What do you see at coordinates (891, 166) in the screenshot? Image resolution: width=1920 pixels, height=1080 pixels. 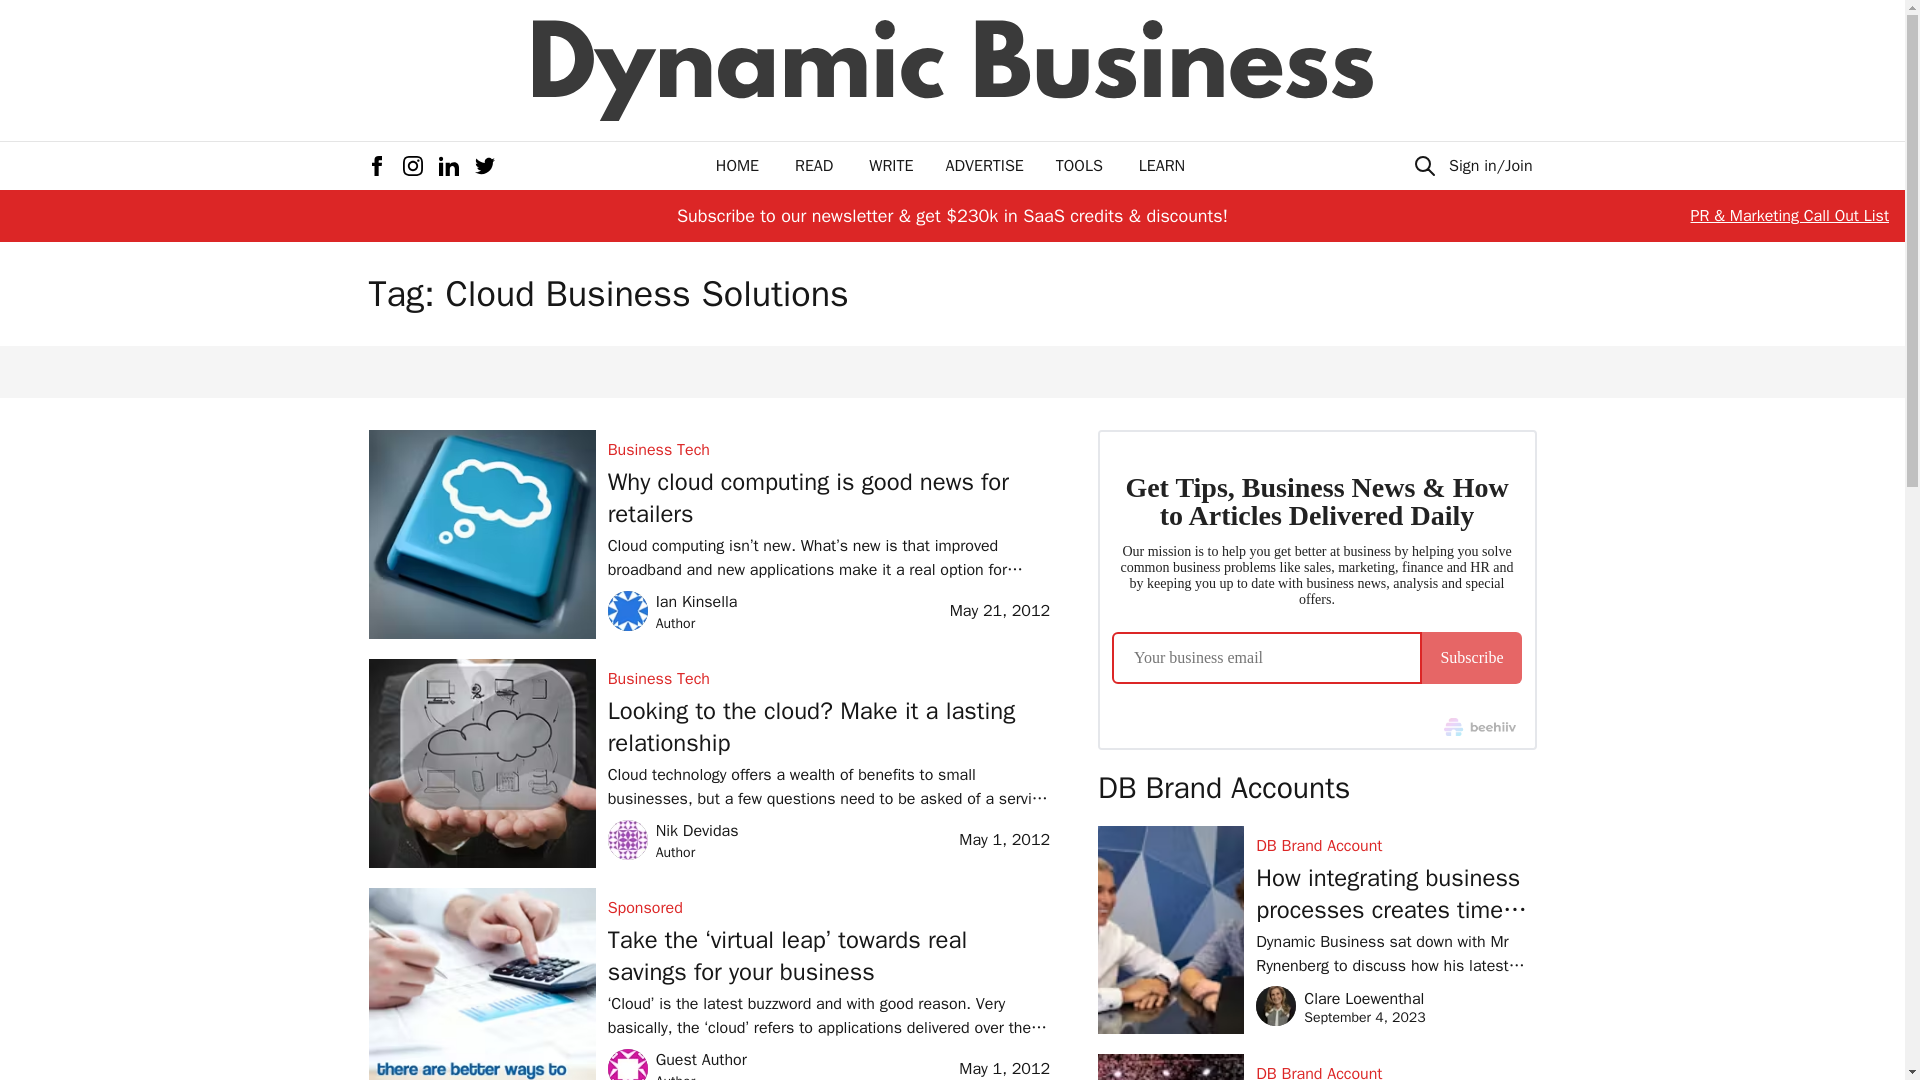 I see `Business Tech` at bounding box center [891, 166].